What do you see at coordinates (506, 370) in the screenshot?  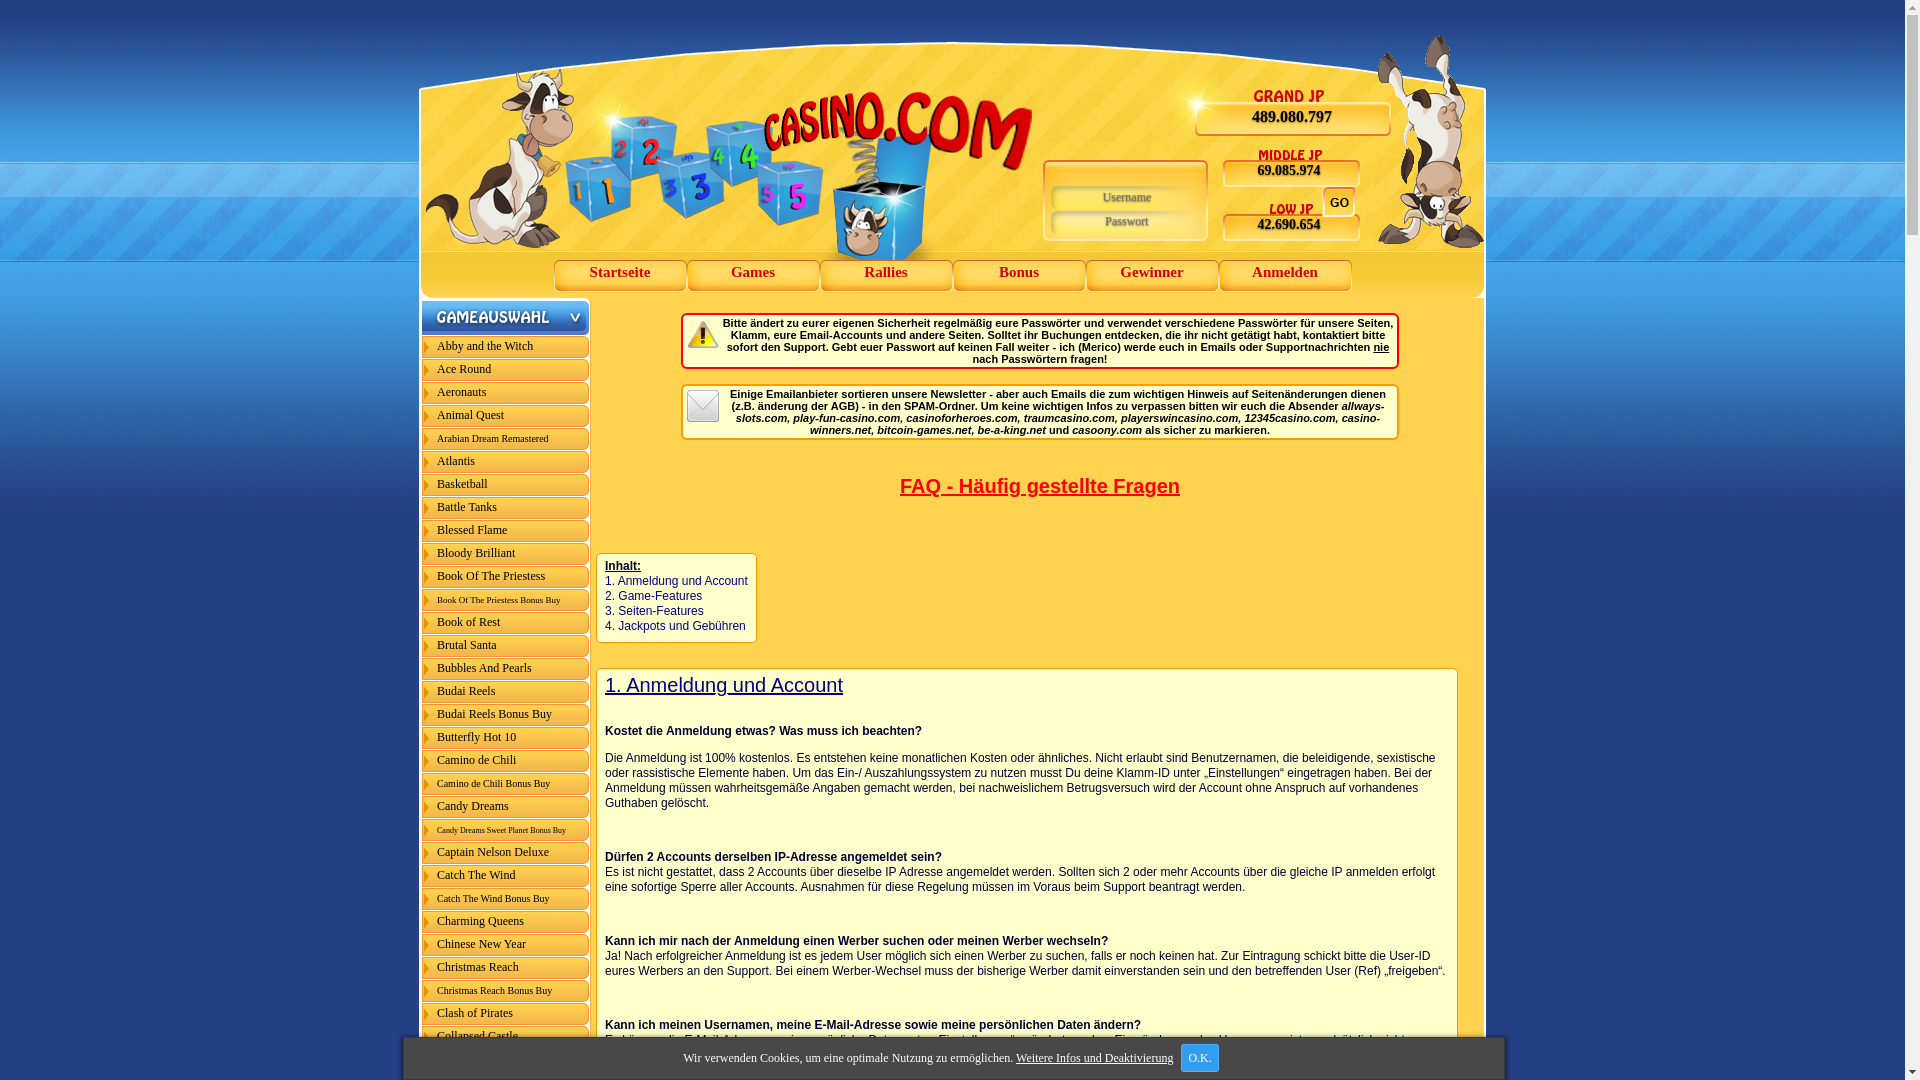 I see `Ace Round` at bounding box center [506, 370].